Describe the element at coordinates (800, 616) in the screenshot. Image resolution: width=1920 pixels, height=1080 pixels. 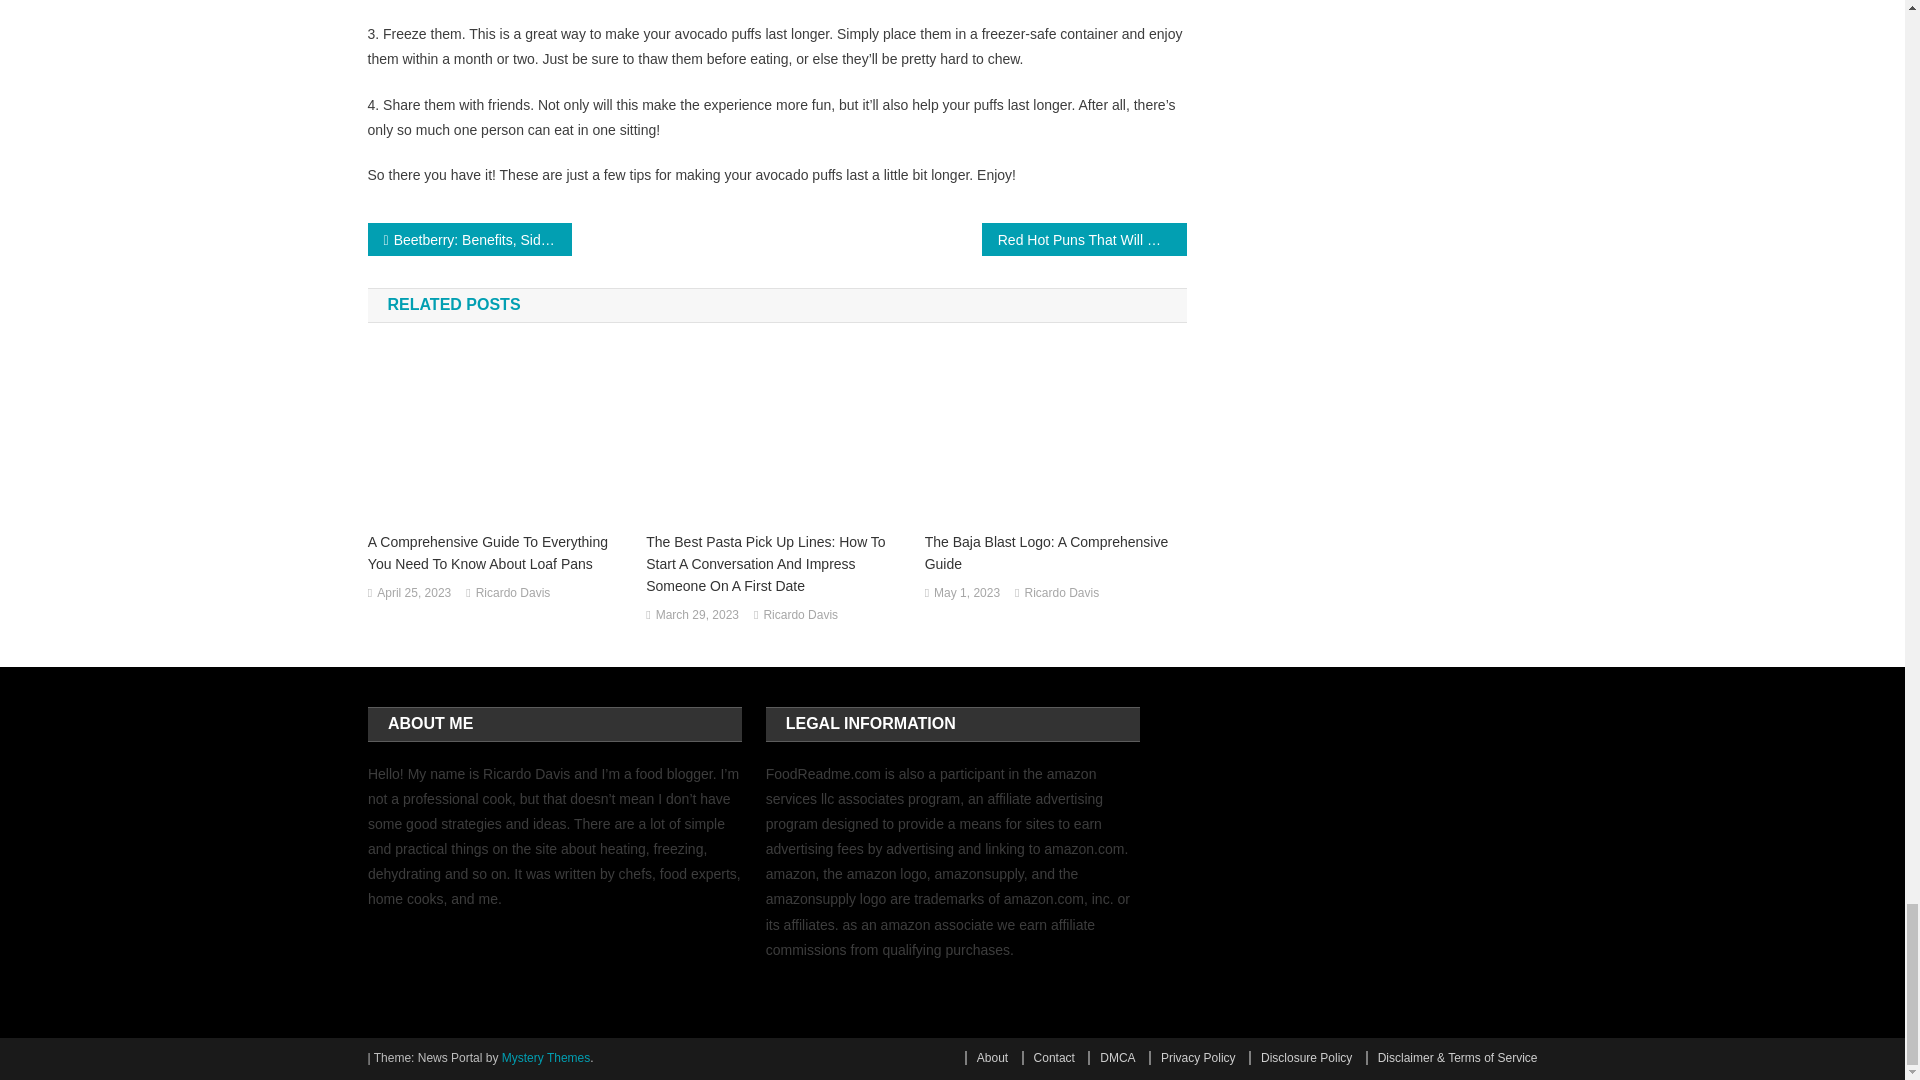
I see `Ricardo Davis` at that location.